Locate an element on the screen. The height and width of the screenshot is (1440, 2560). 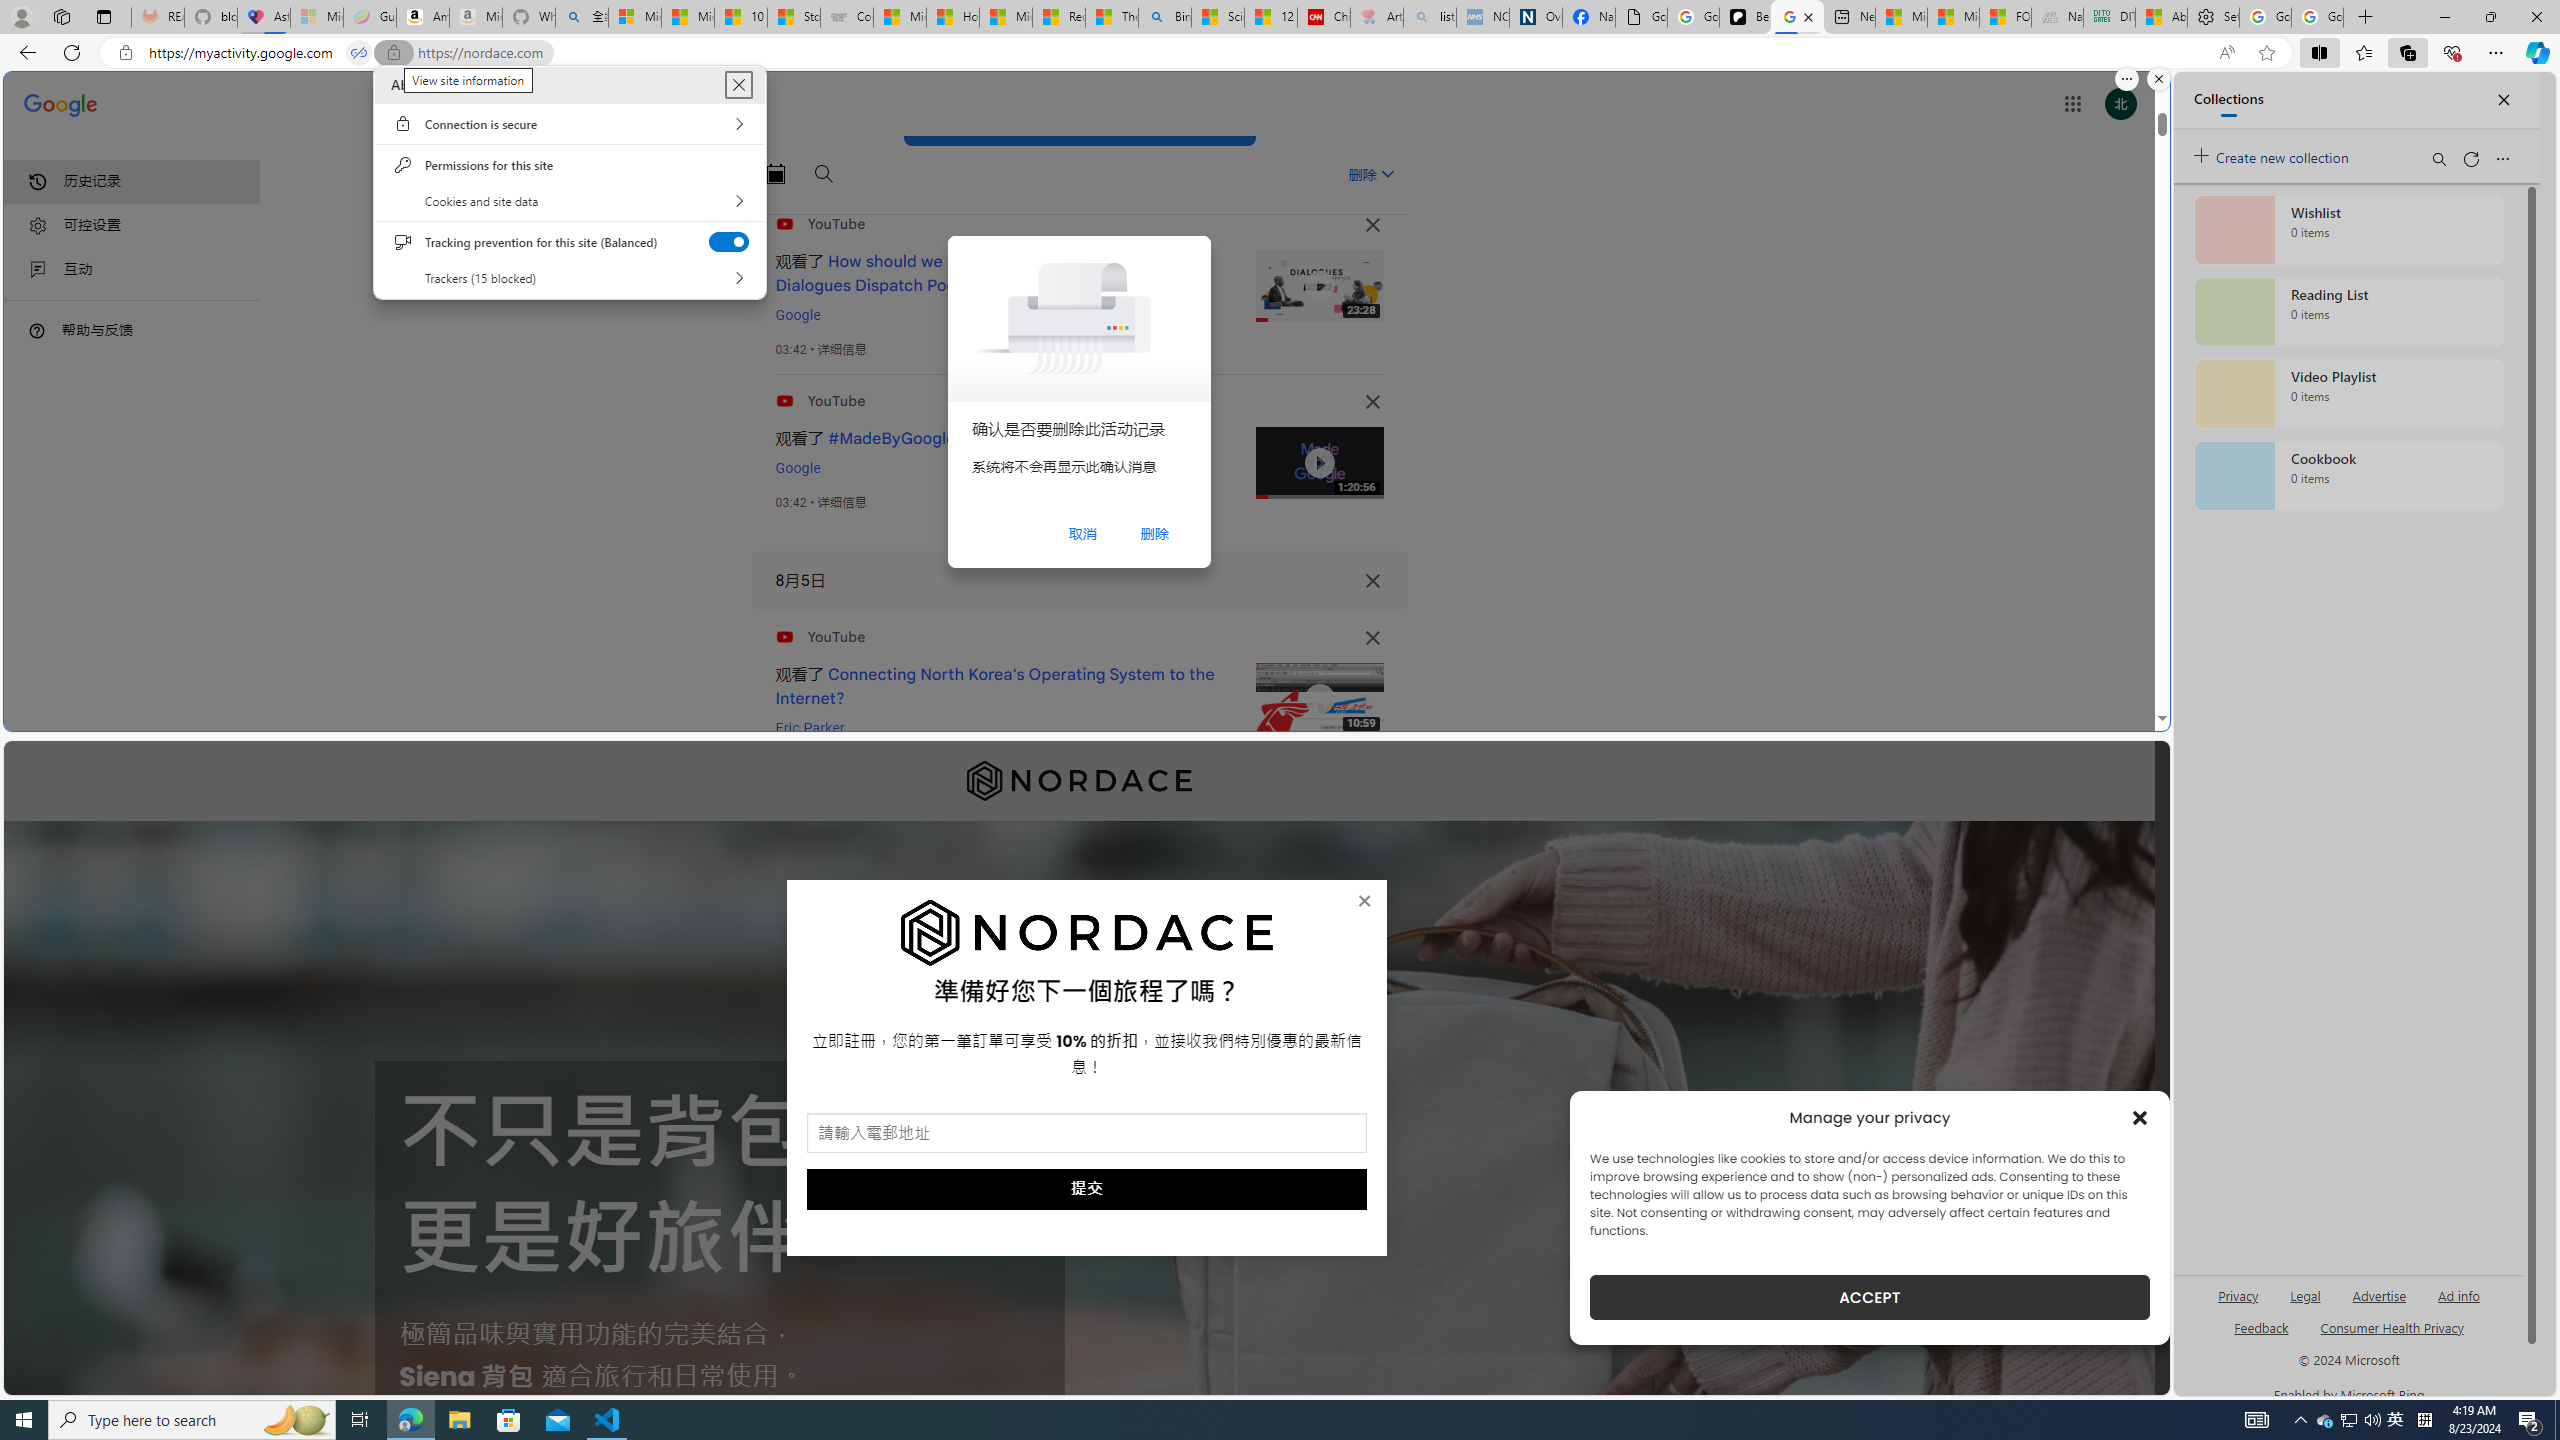
Tracking prevention for this site (Balanced) is located at coordinates (730, 241).